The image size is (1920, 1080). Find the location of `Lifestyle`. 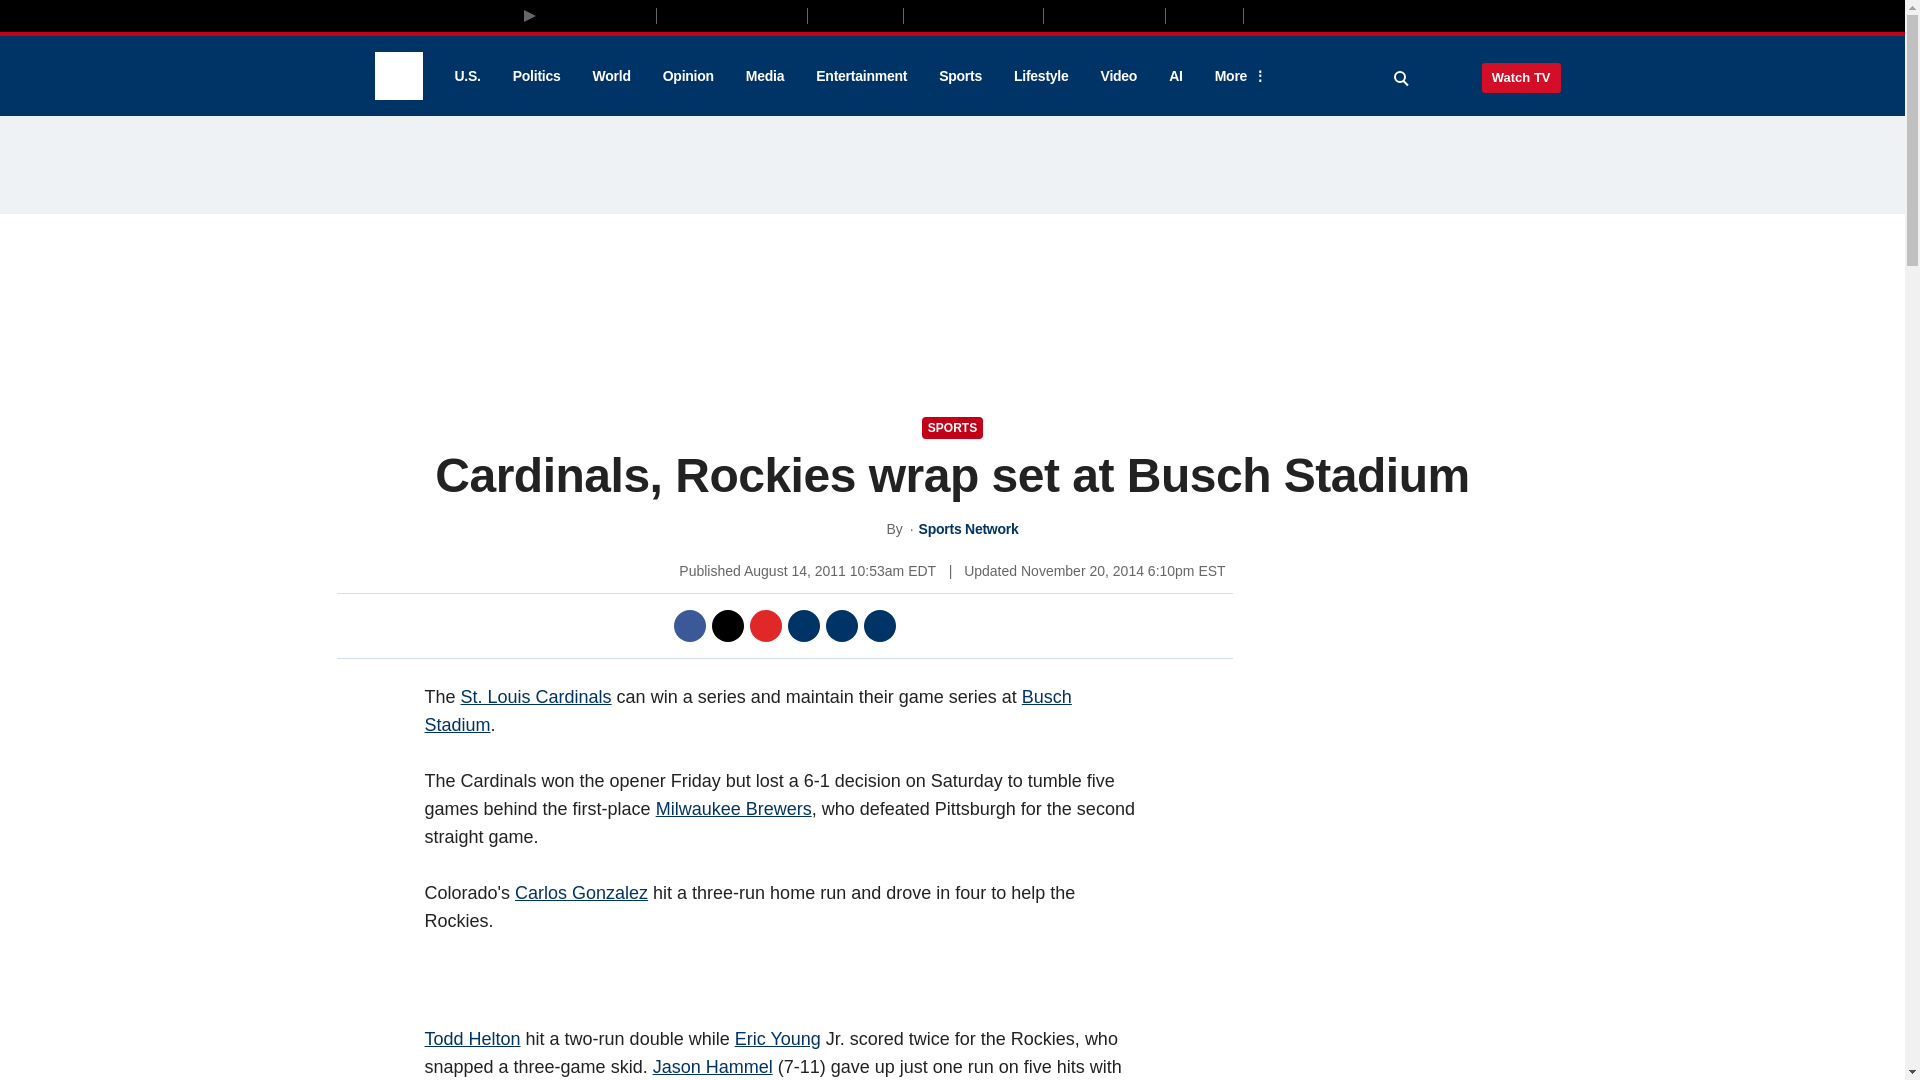

Lifestyle is located at coordinates (1041, 76).